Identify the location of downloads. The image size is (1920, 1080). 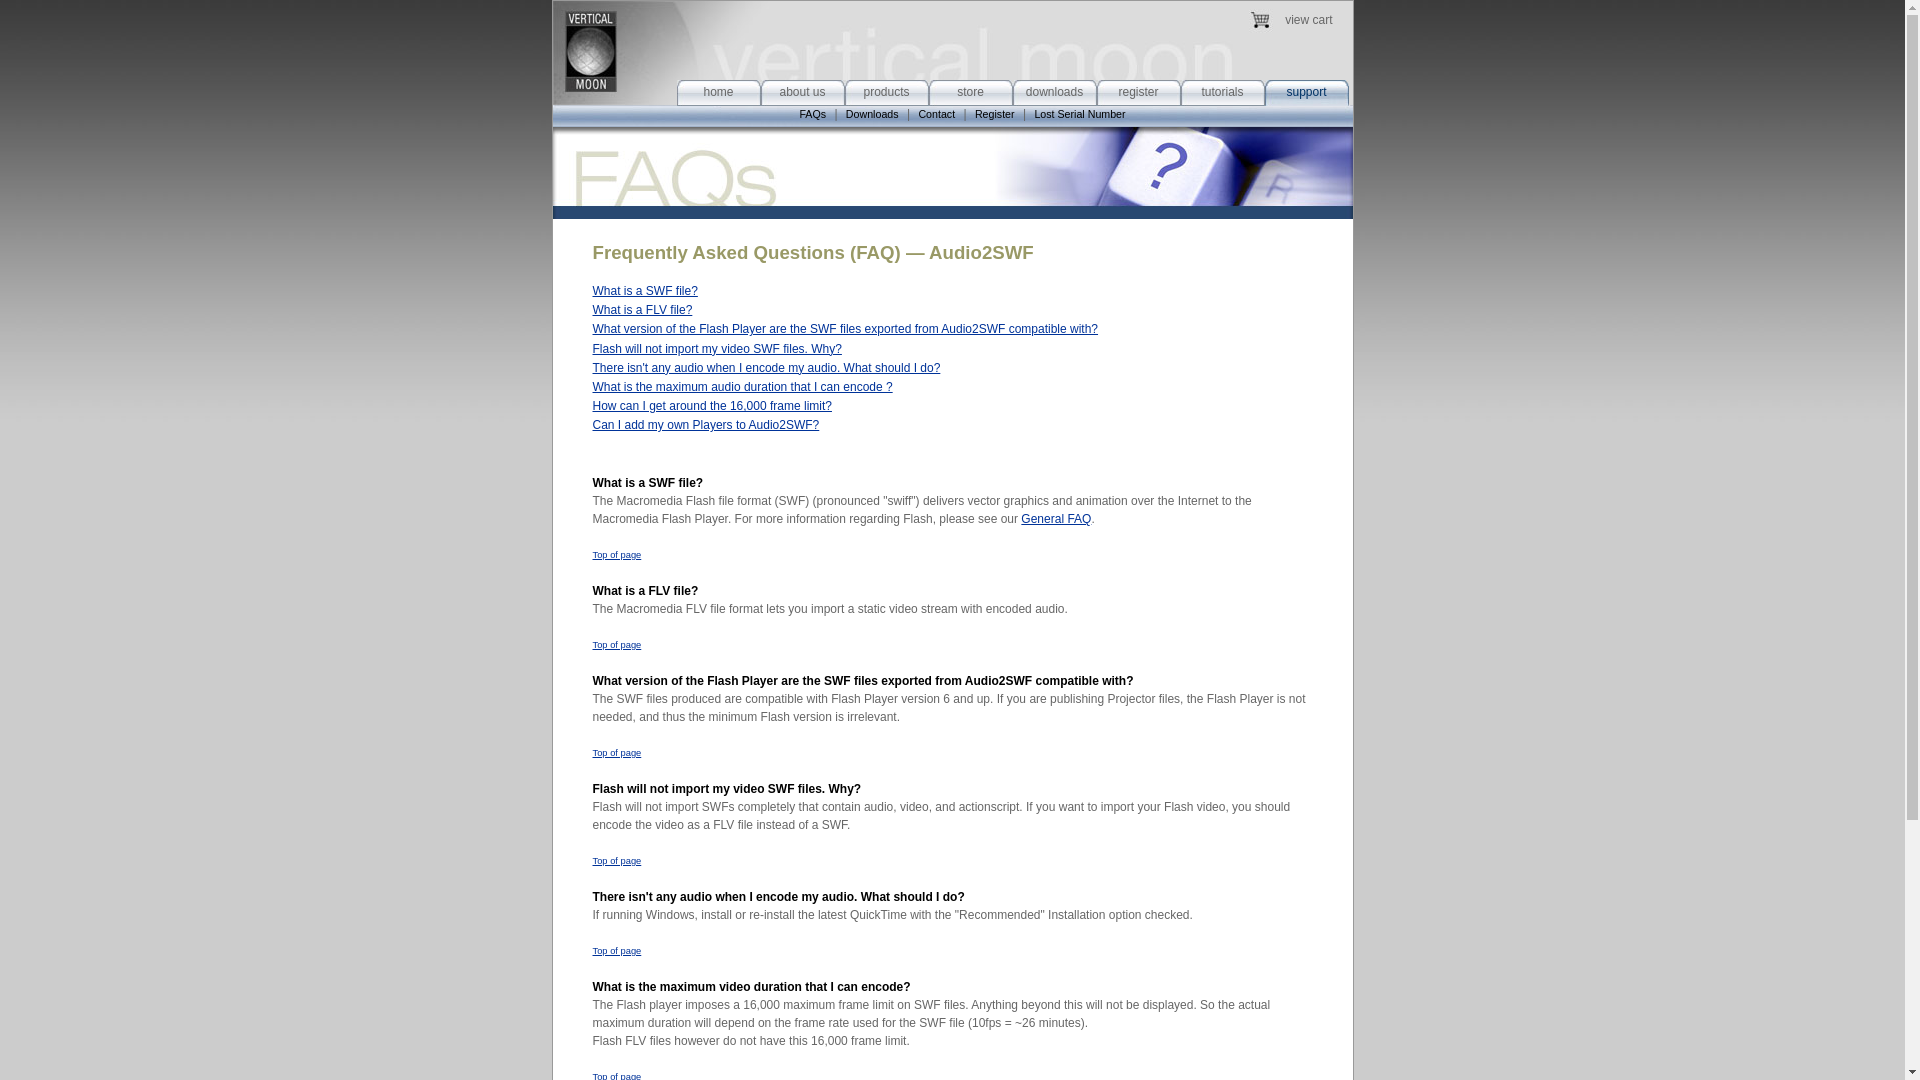
(1054, 92).